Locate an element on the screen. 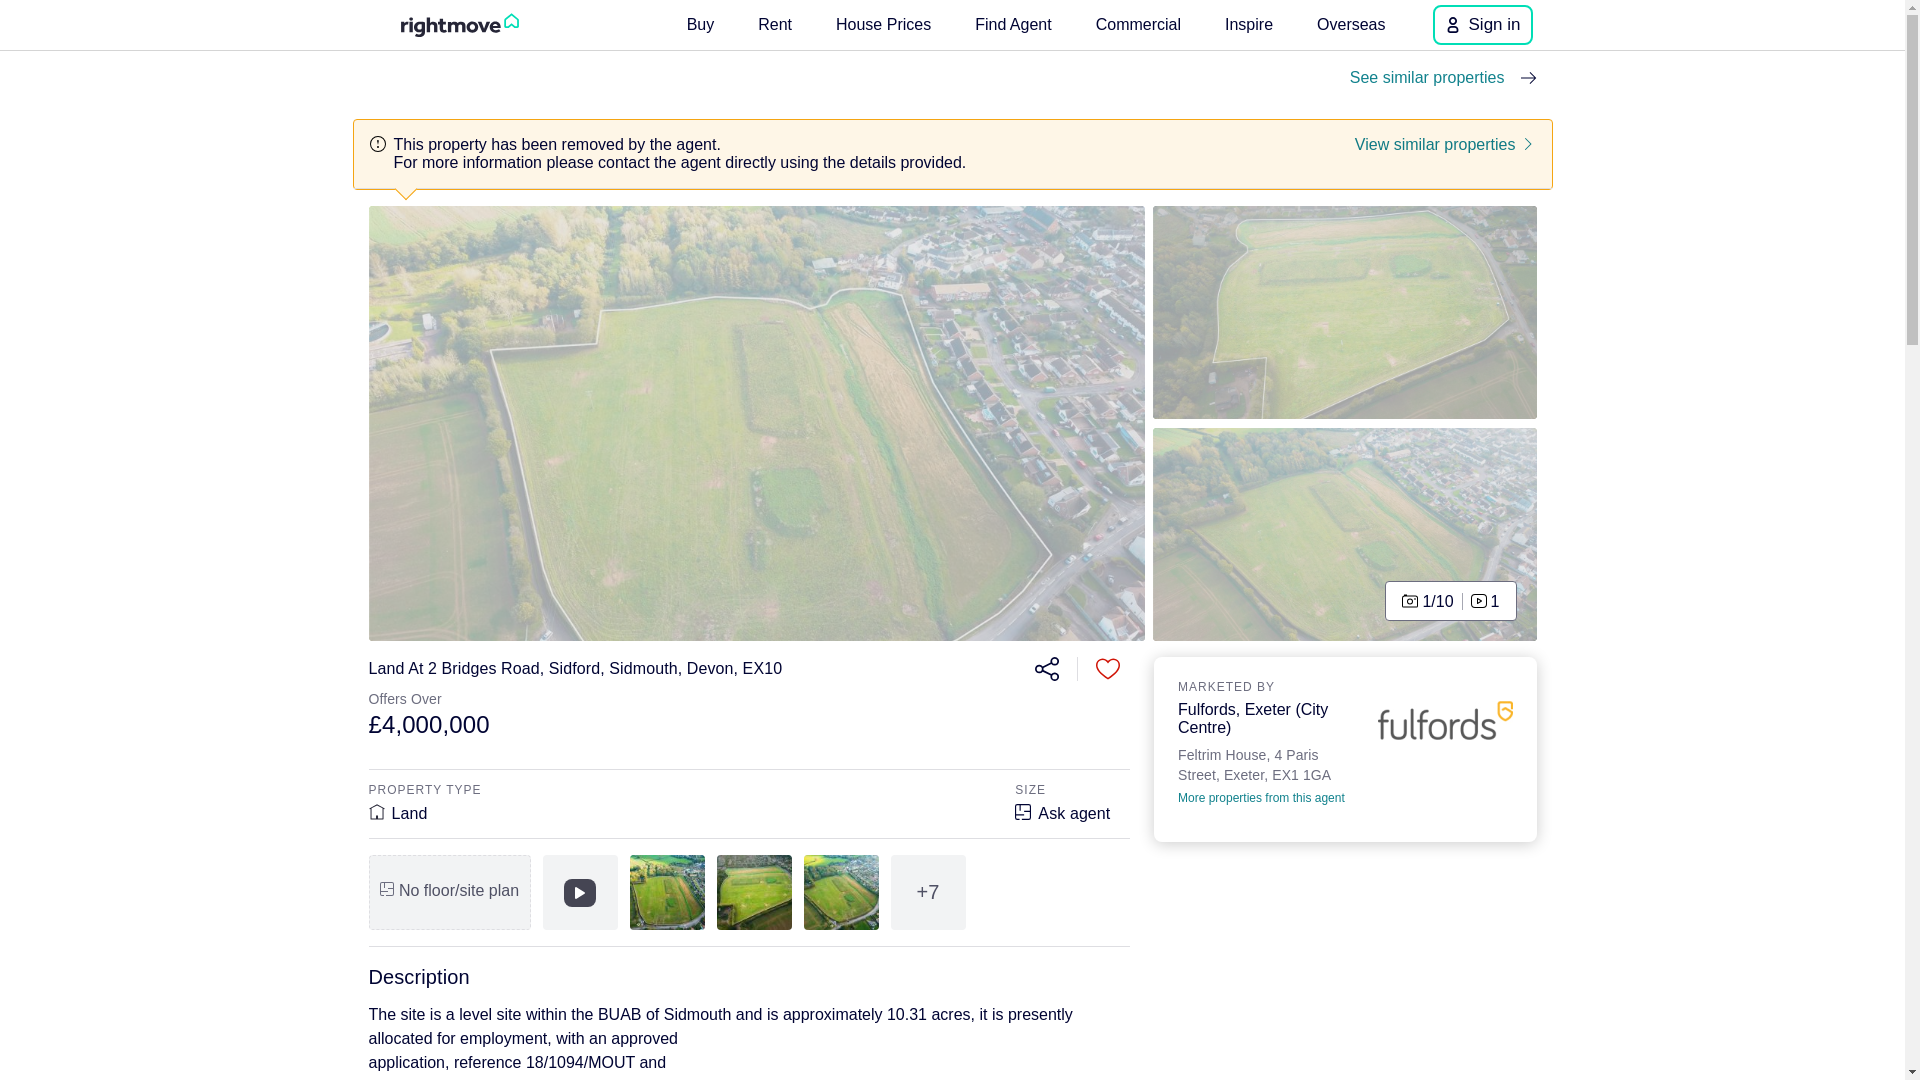 This screenshot has width=1920, height=1080. Site Video is located at coordinates (578, 892).